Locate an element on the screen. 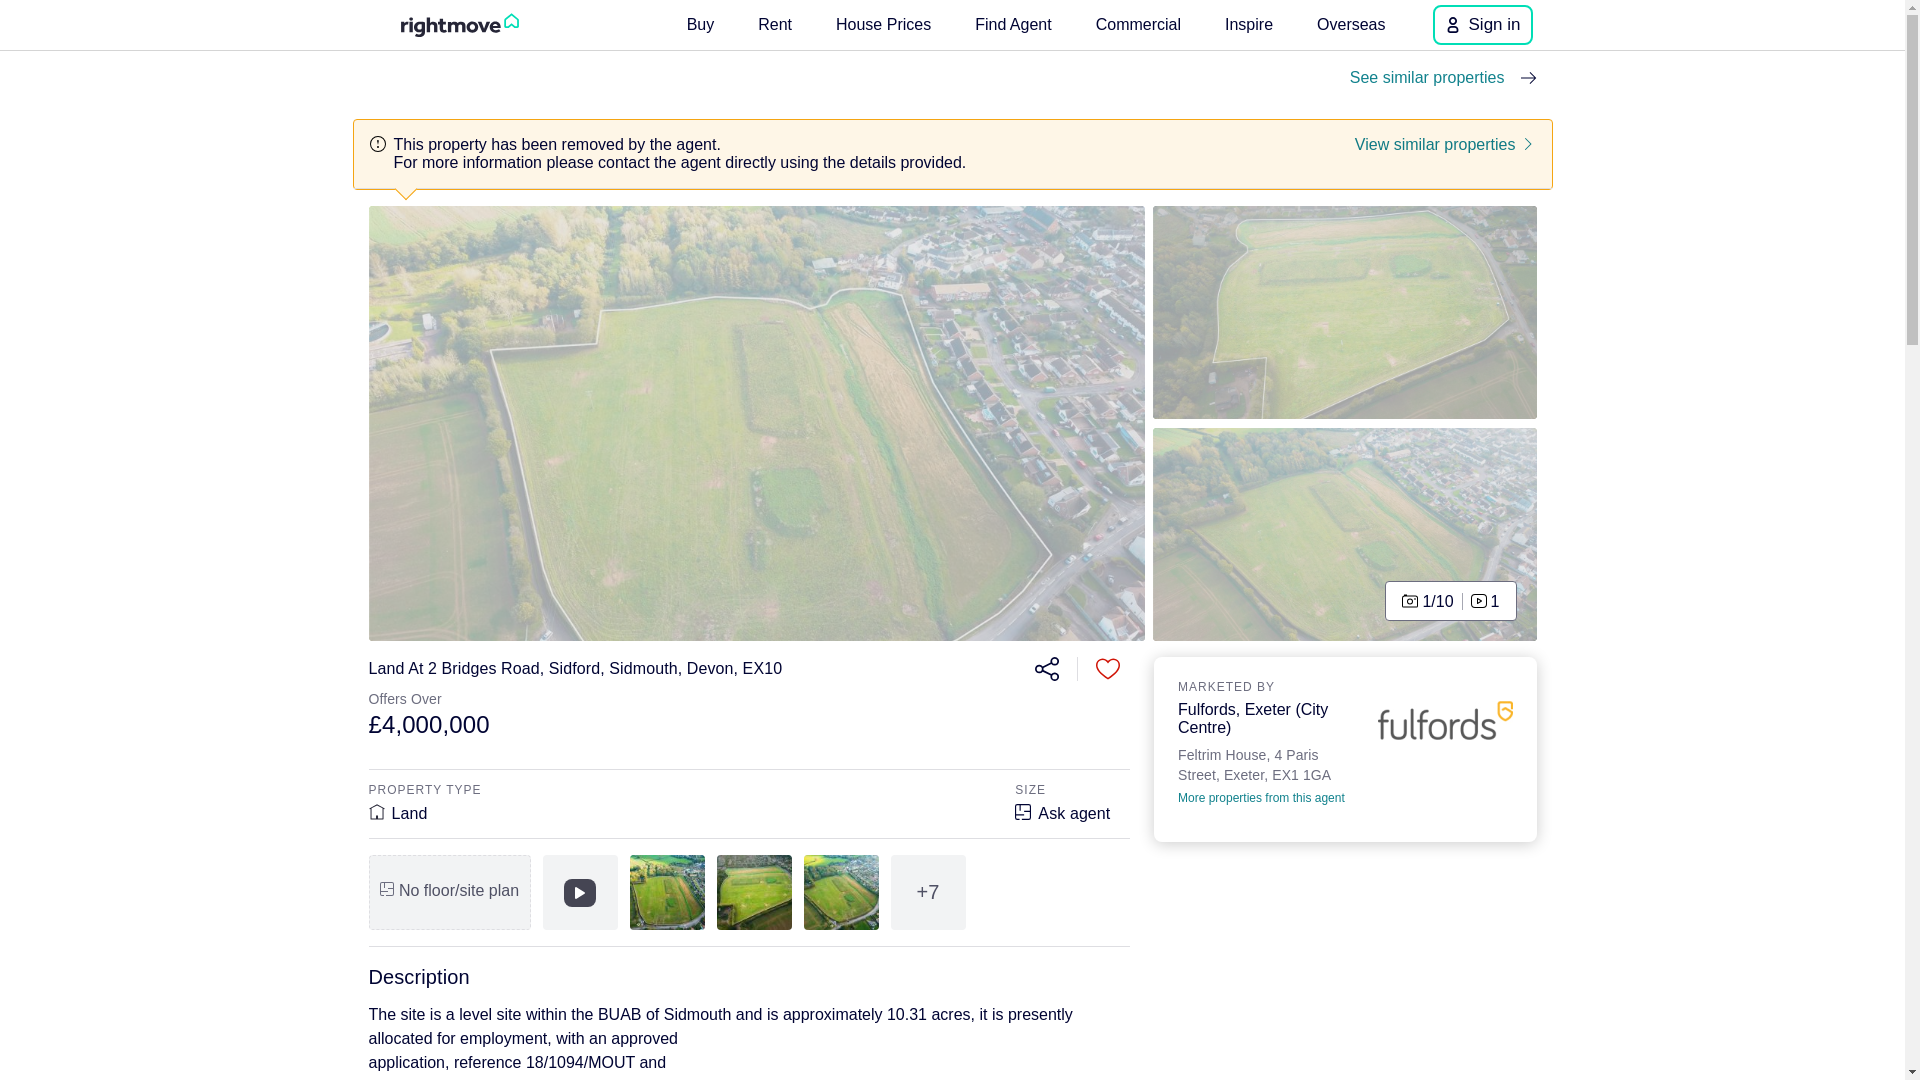 This screenshot has width=1920, height=1080. Site Video is located at coordinates (578, 892).